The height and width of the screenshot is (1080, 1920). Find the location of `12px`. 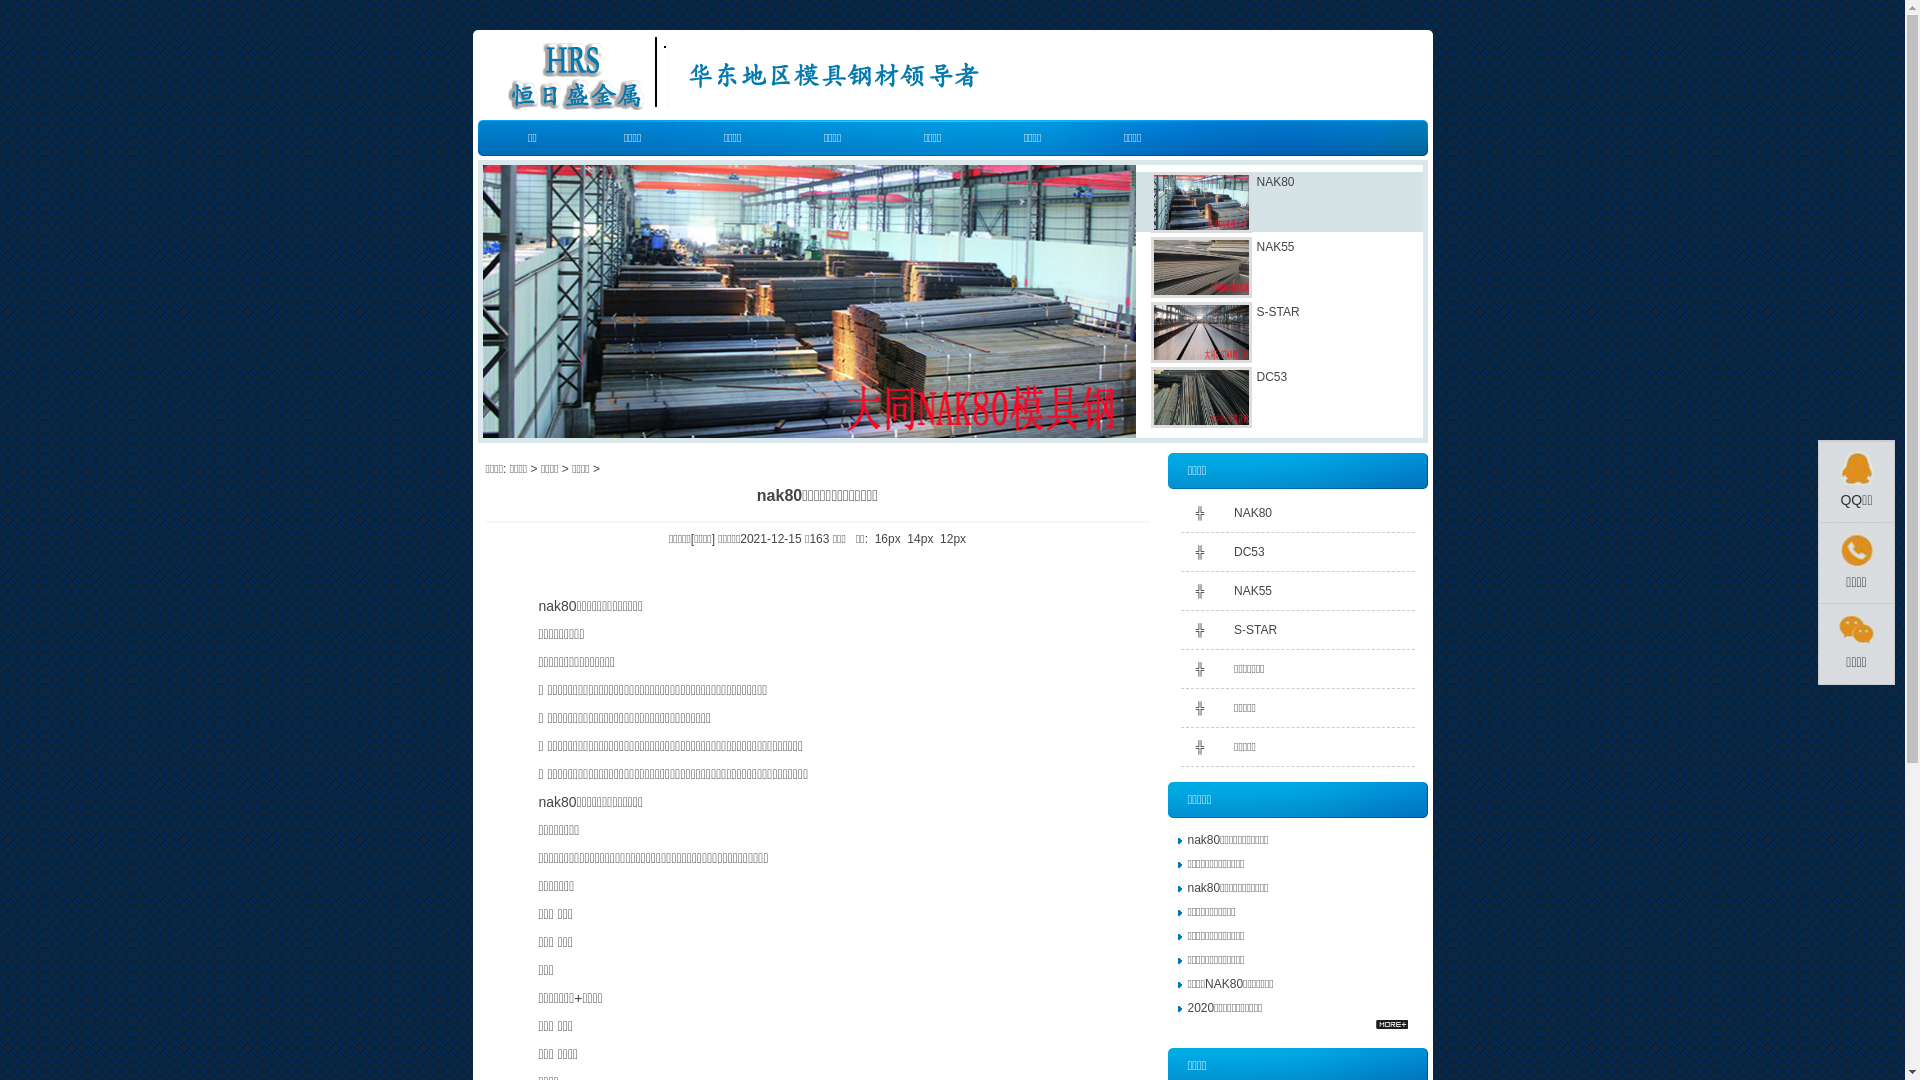

12px is located at coordinates (953, 539).